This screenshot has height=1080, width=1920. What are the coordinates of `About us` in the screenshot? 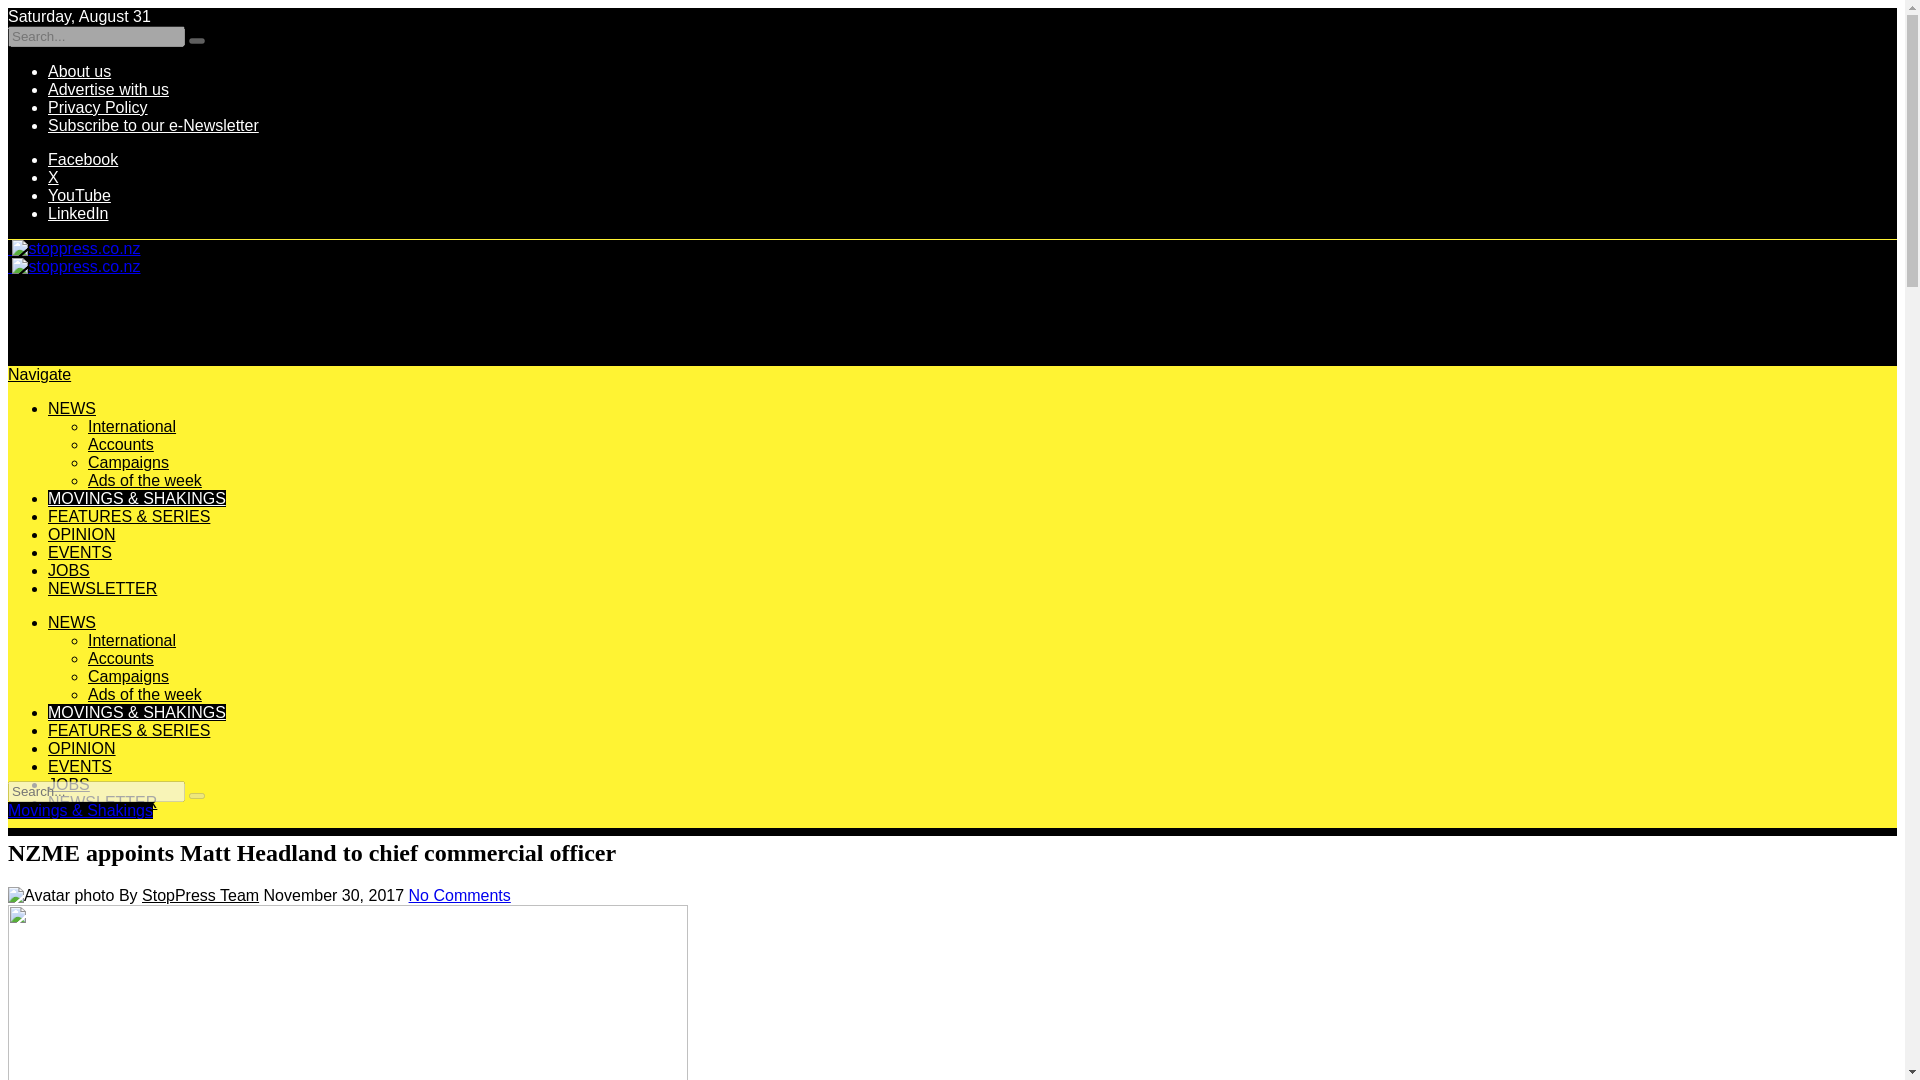 It's located at (80, 70).